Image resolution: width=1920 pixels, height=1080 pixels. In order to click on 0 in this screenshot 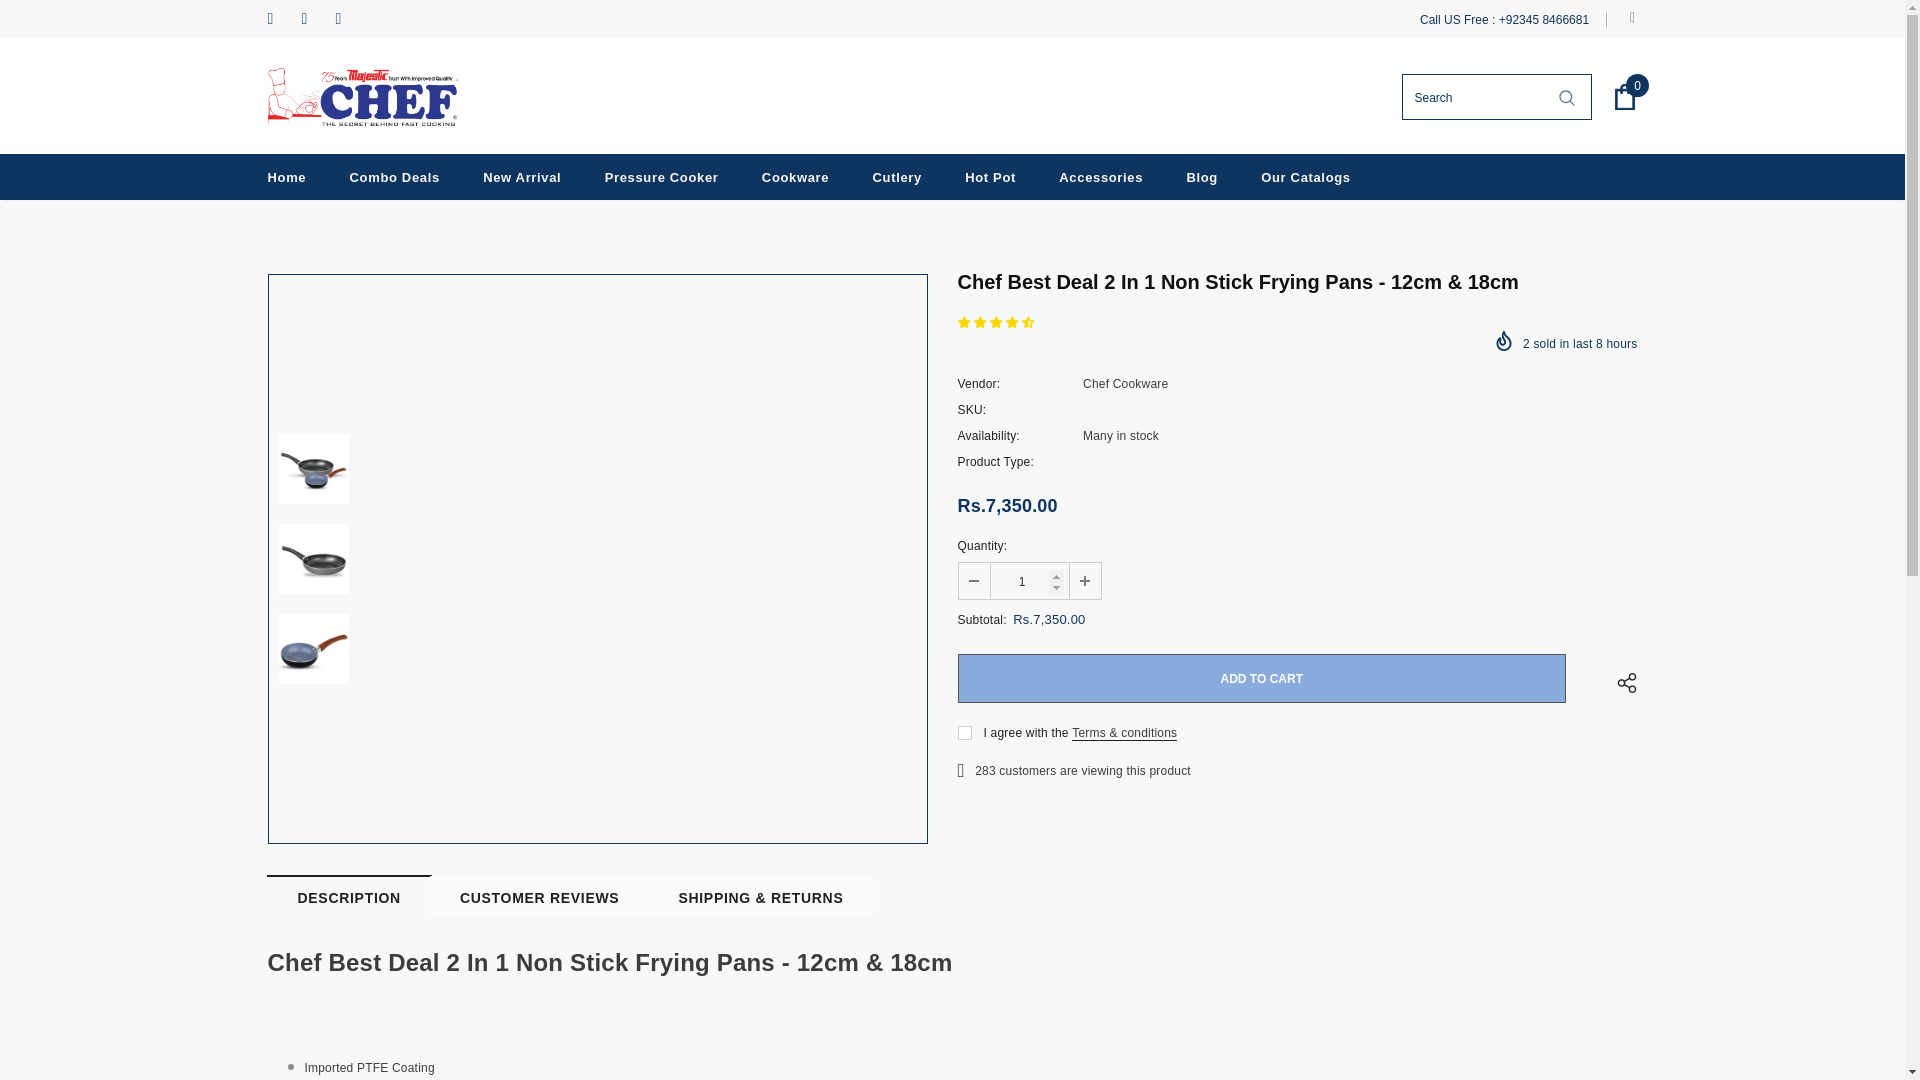, I will do `click(1624, 97)`.